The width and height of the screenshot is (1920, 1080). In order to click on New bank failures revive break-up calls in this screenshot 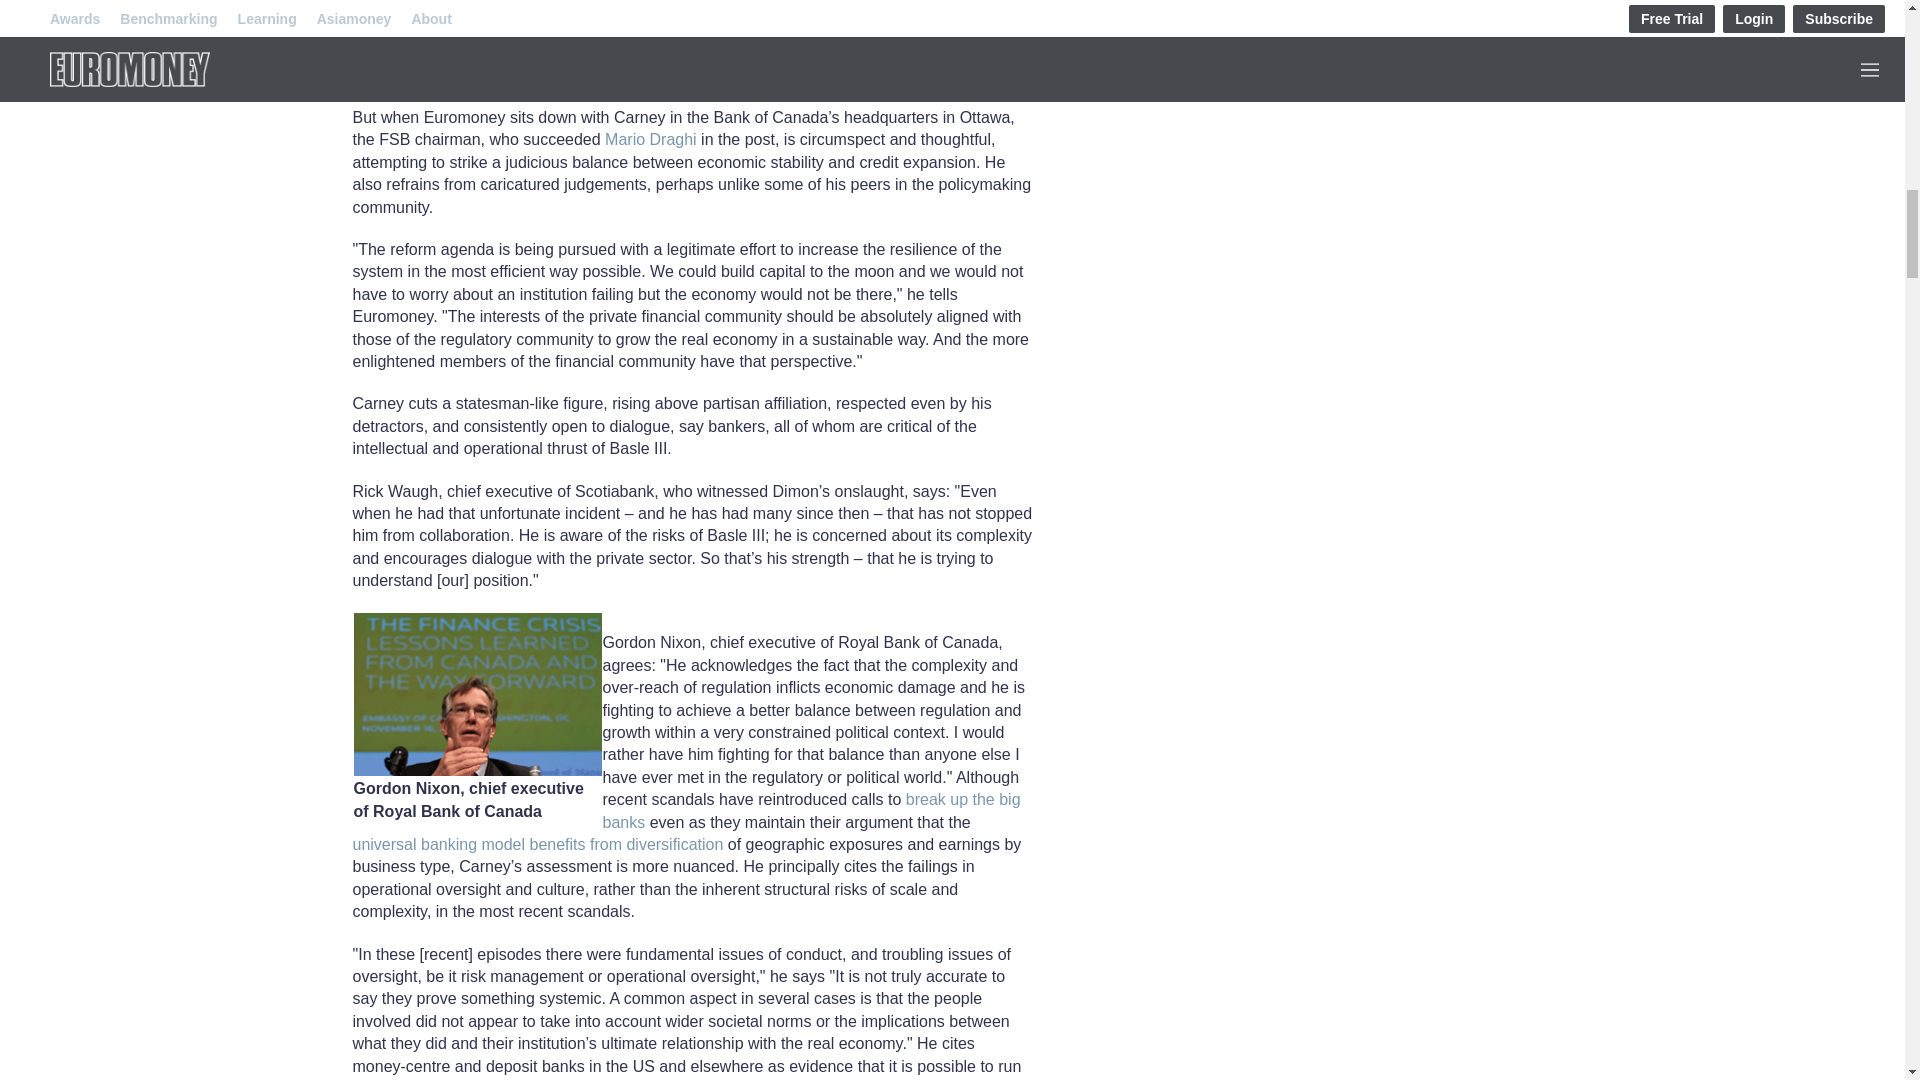, I will do `click(810, 810)`.